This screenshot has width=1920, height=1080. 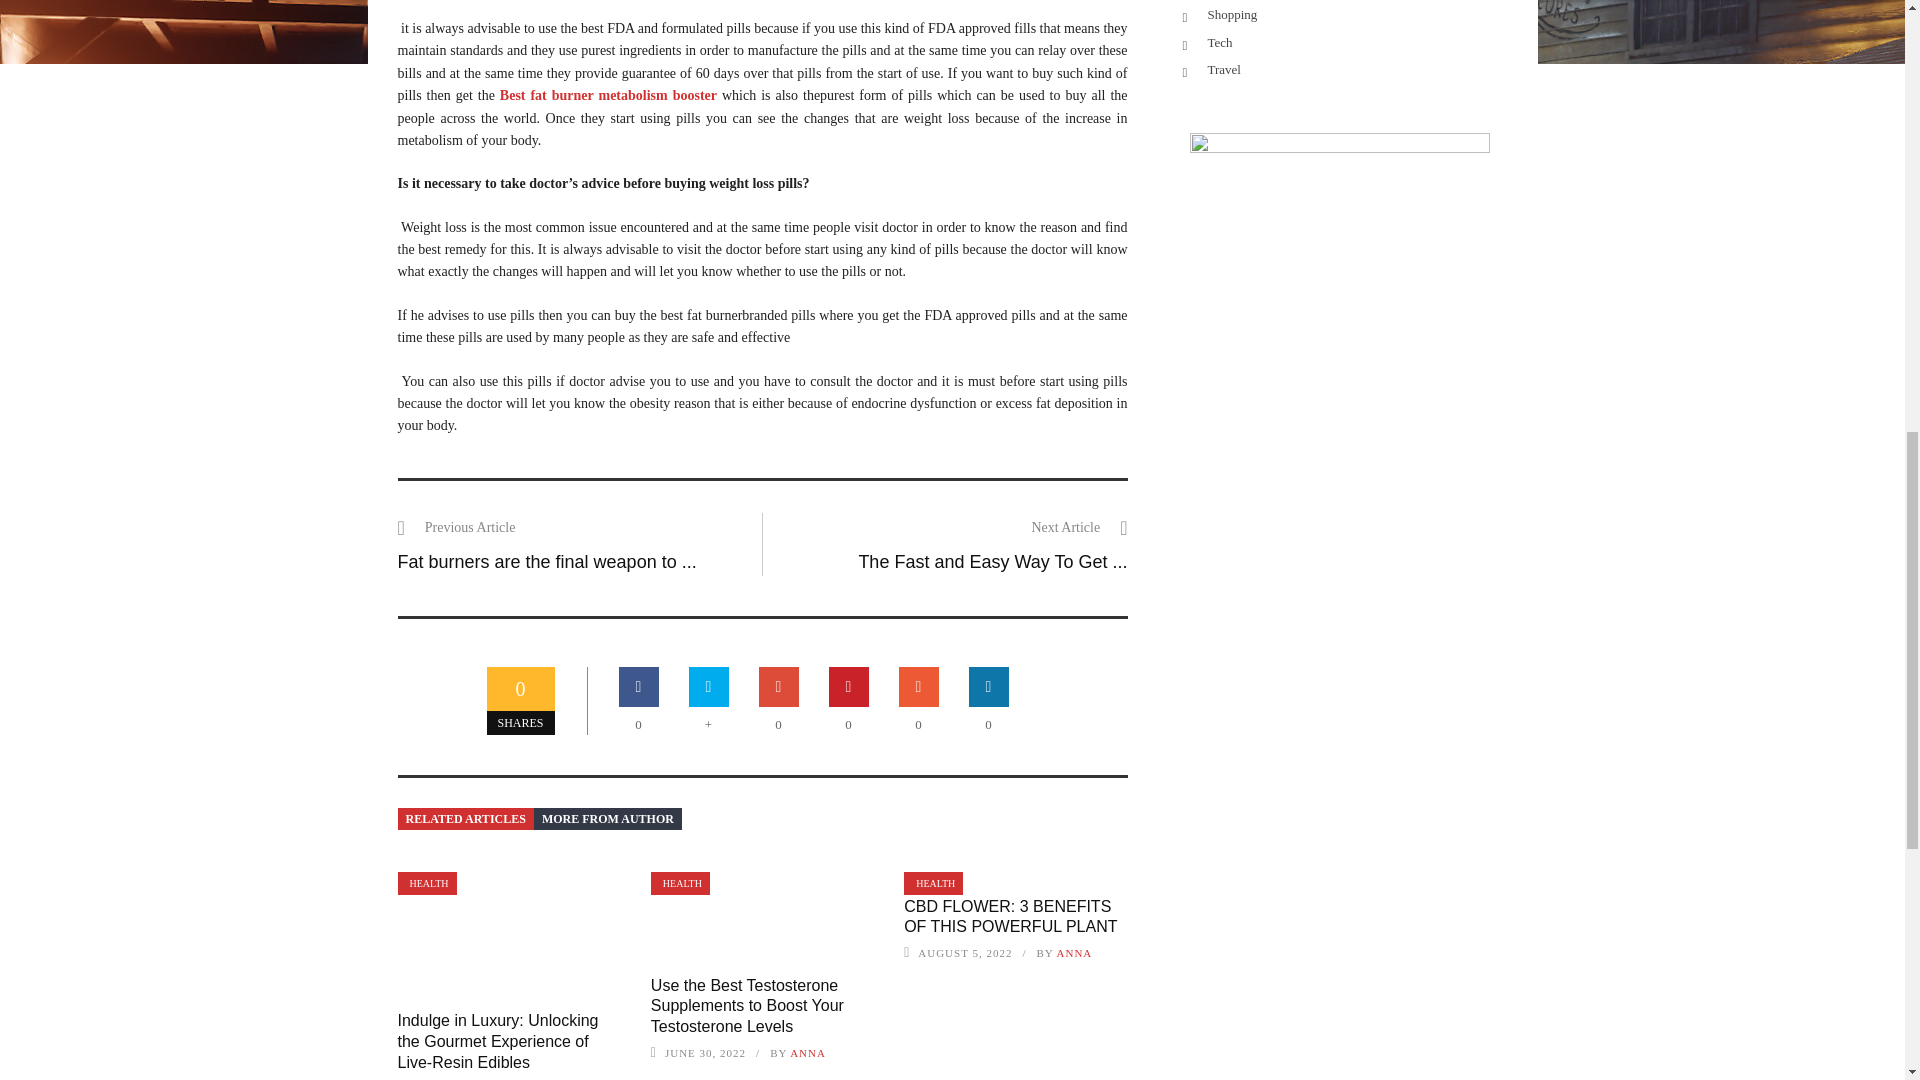 I want to click on The Fast and Easy Way To Get ..., so click(x=992, y=562).